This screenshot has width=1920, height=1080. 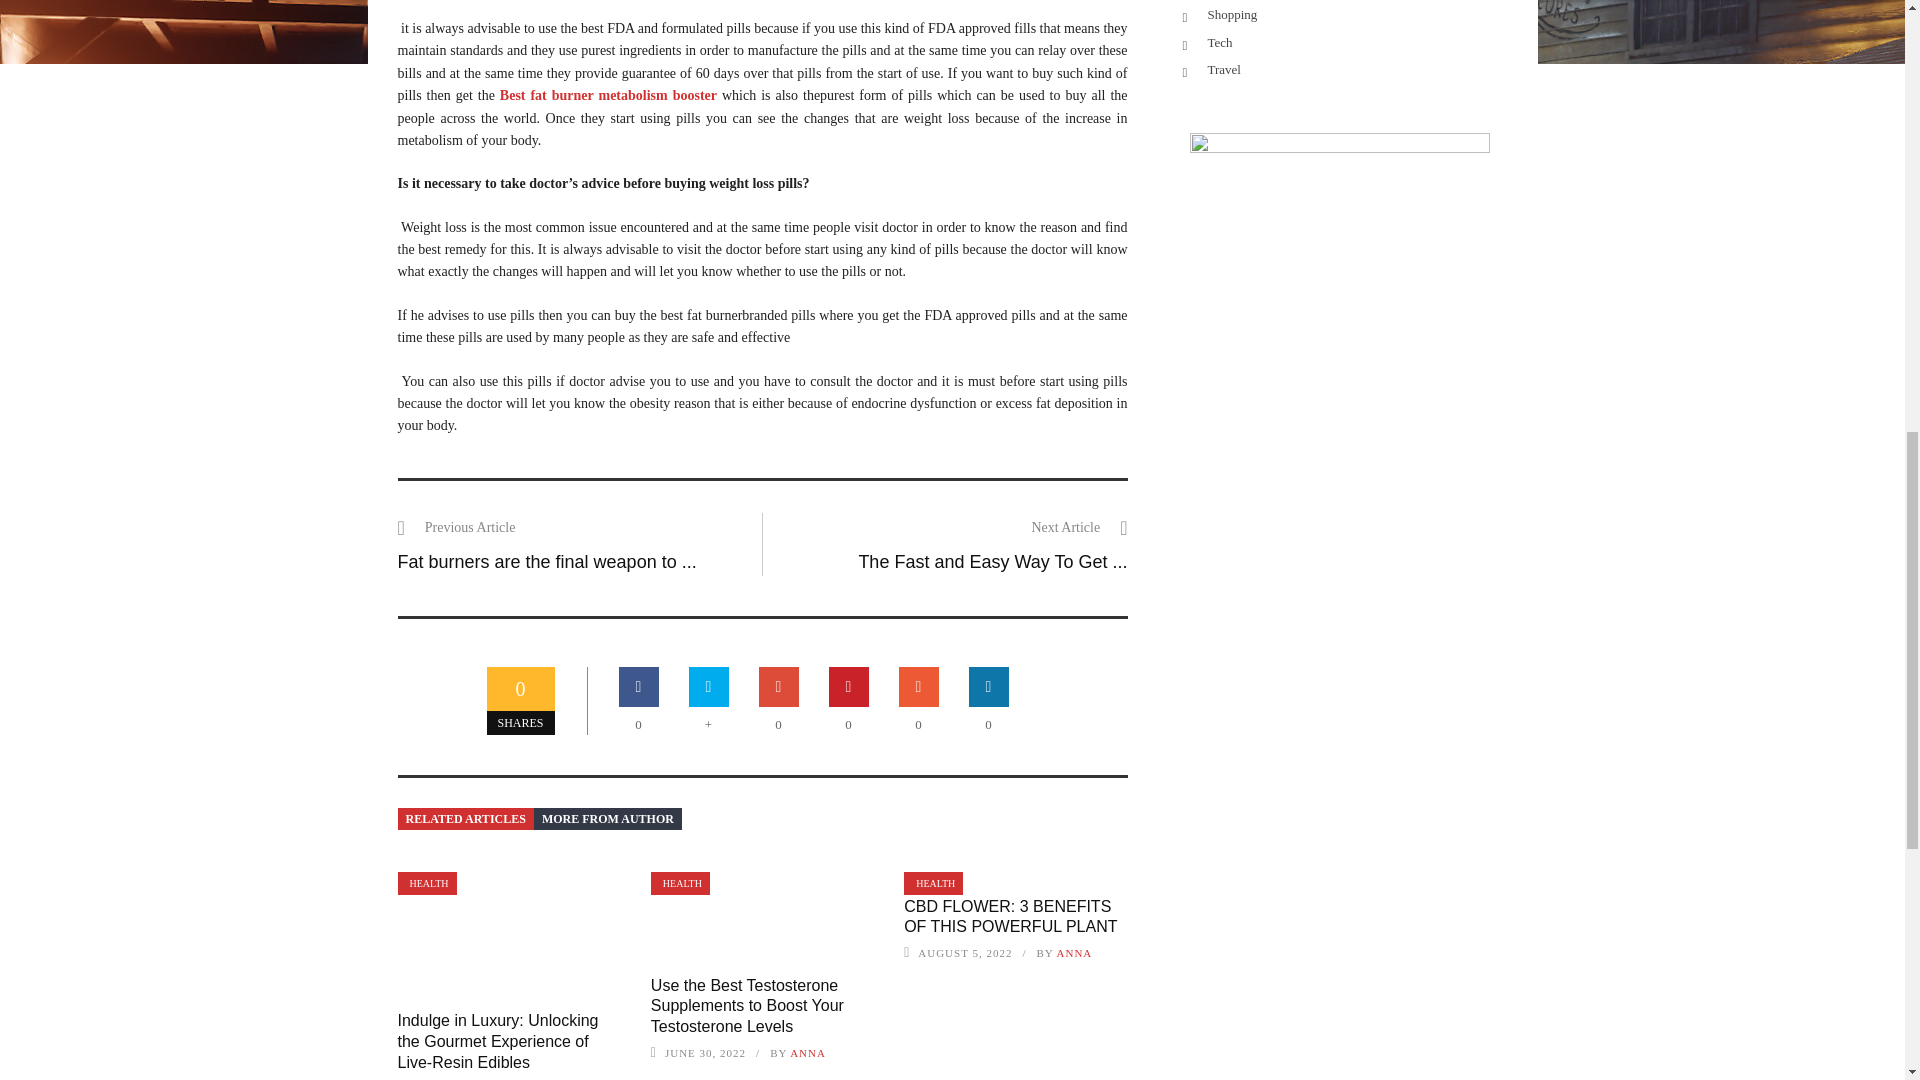 I want to click on The Fast and Easy Way To Get ..., so click(x=992, y=562).